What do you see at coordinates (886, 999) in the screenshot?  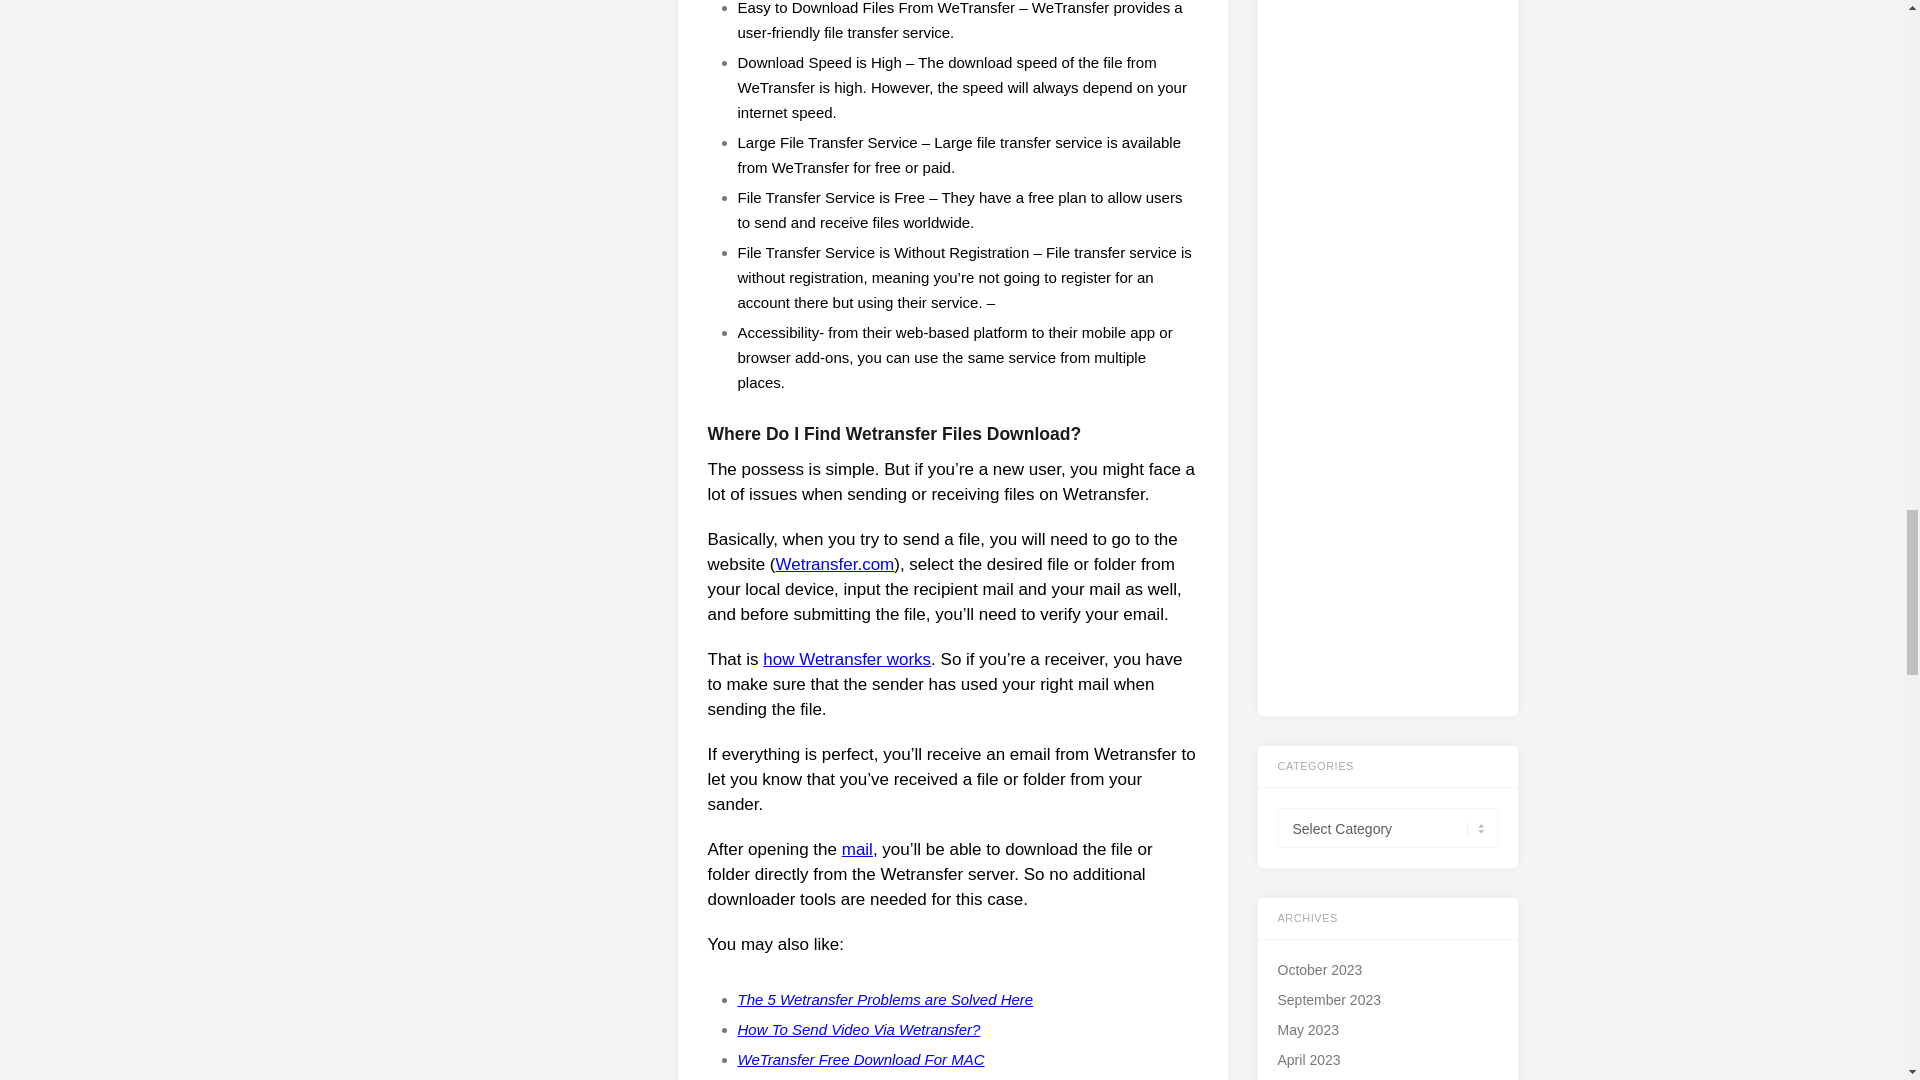 I see `The 5 Wetransfer Problems are Solved Here` at bounding box center [886, 999].